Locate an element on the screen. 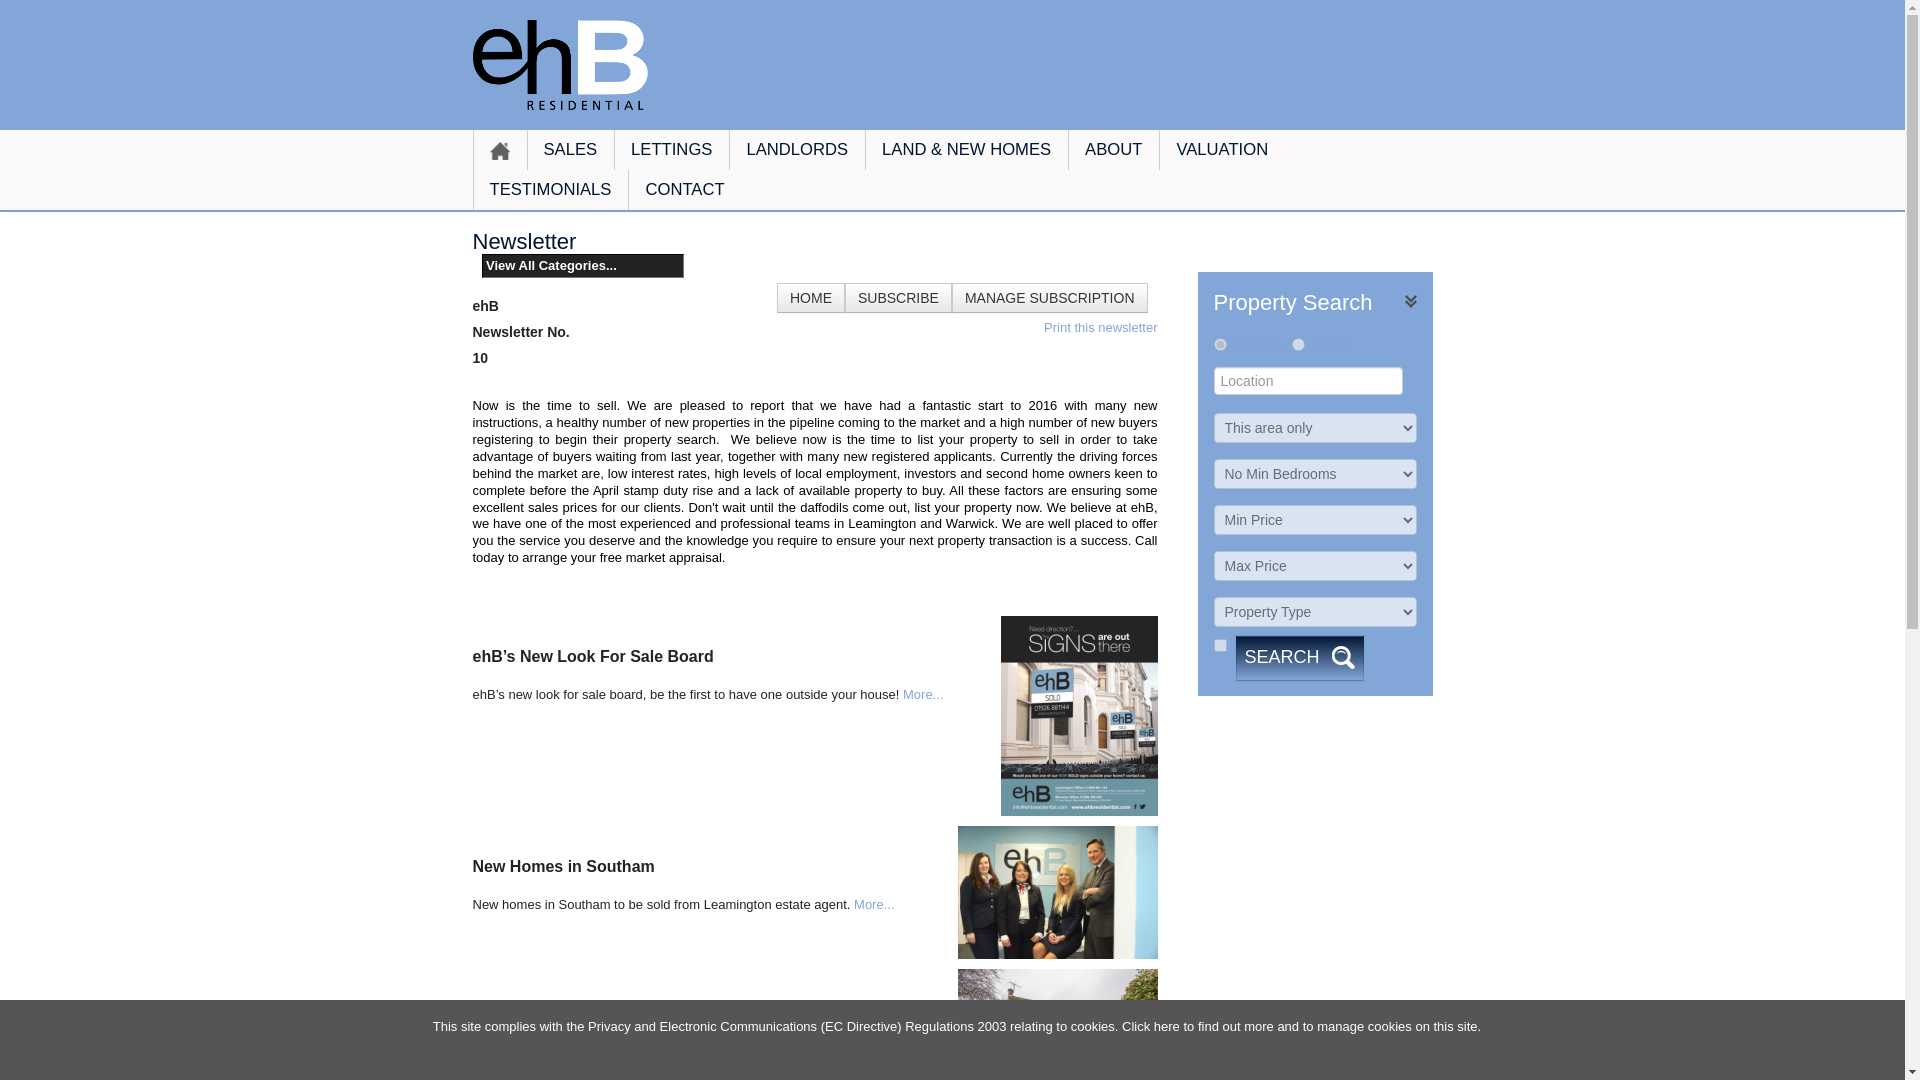 Image resolution: width=1920 pixels, height=1080 pixels. all is located at coordinates (1220, 646).